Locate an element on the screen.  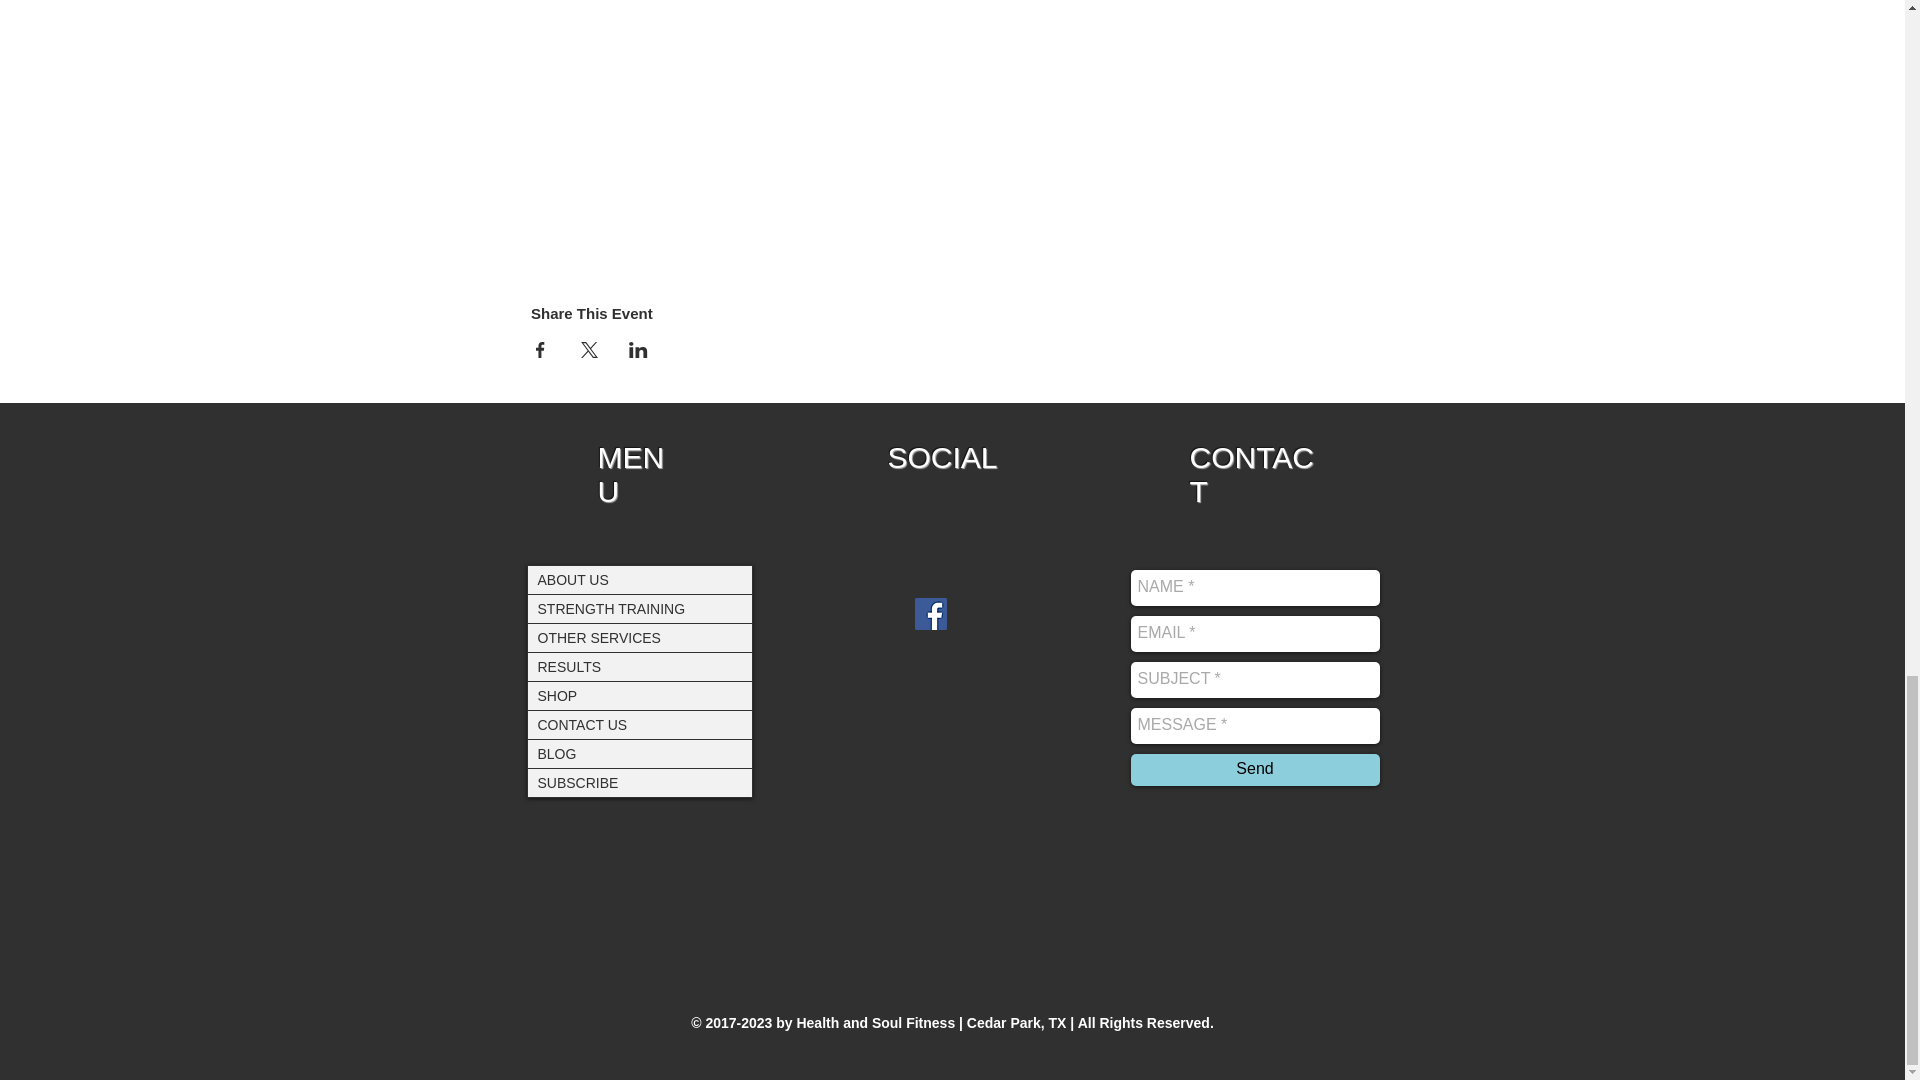
STRENGTH TRAINING is located at coordinates (640, 608).